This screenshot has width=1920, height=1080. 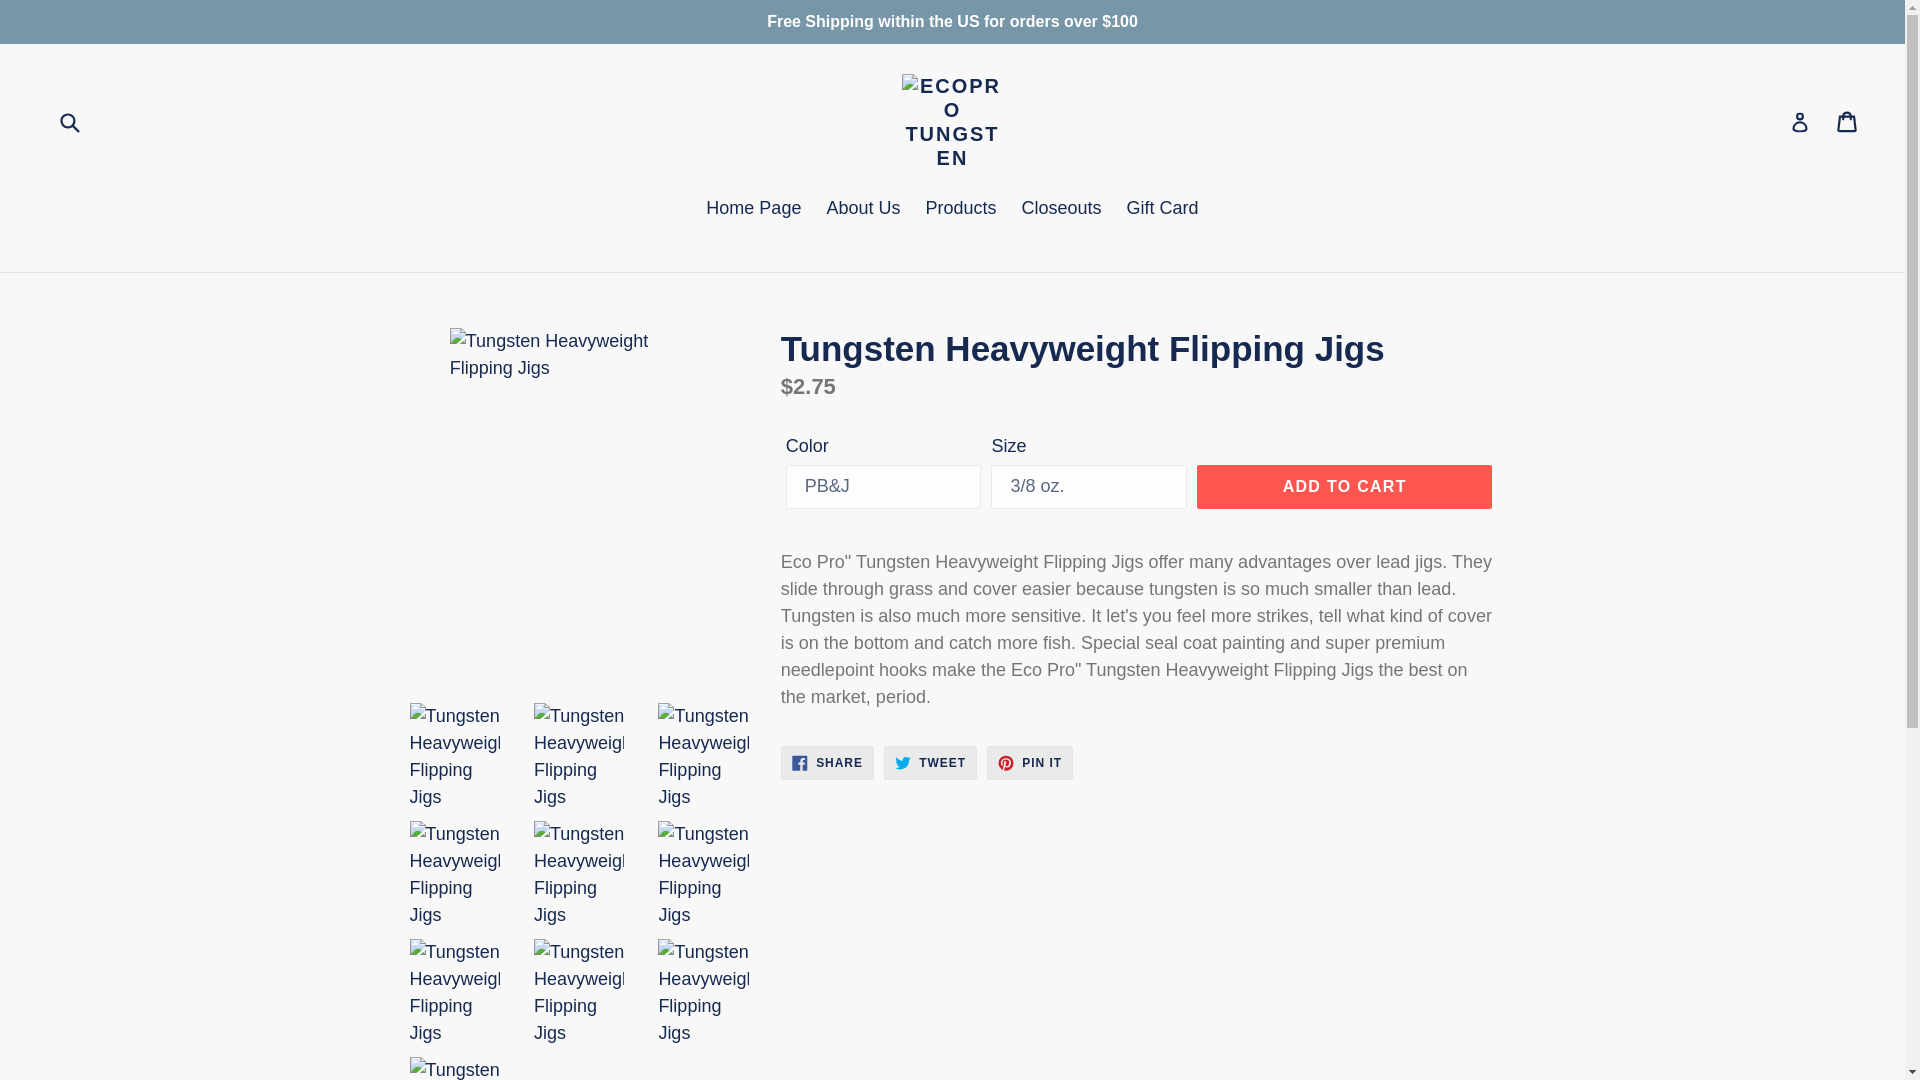 What do you see at coordinates (752, 210) in the screenshot?
I see `Products` at bounding box center [752, 210].